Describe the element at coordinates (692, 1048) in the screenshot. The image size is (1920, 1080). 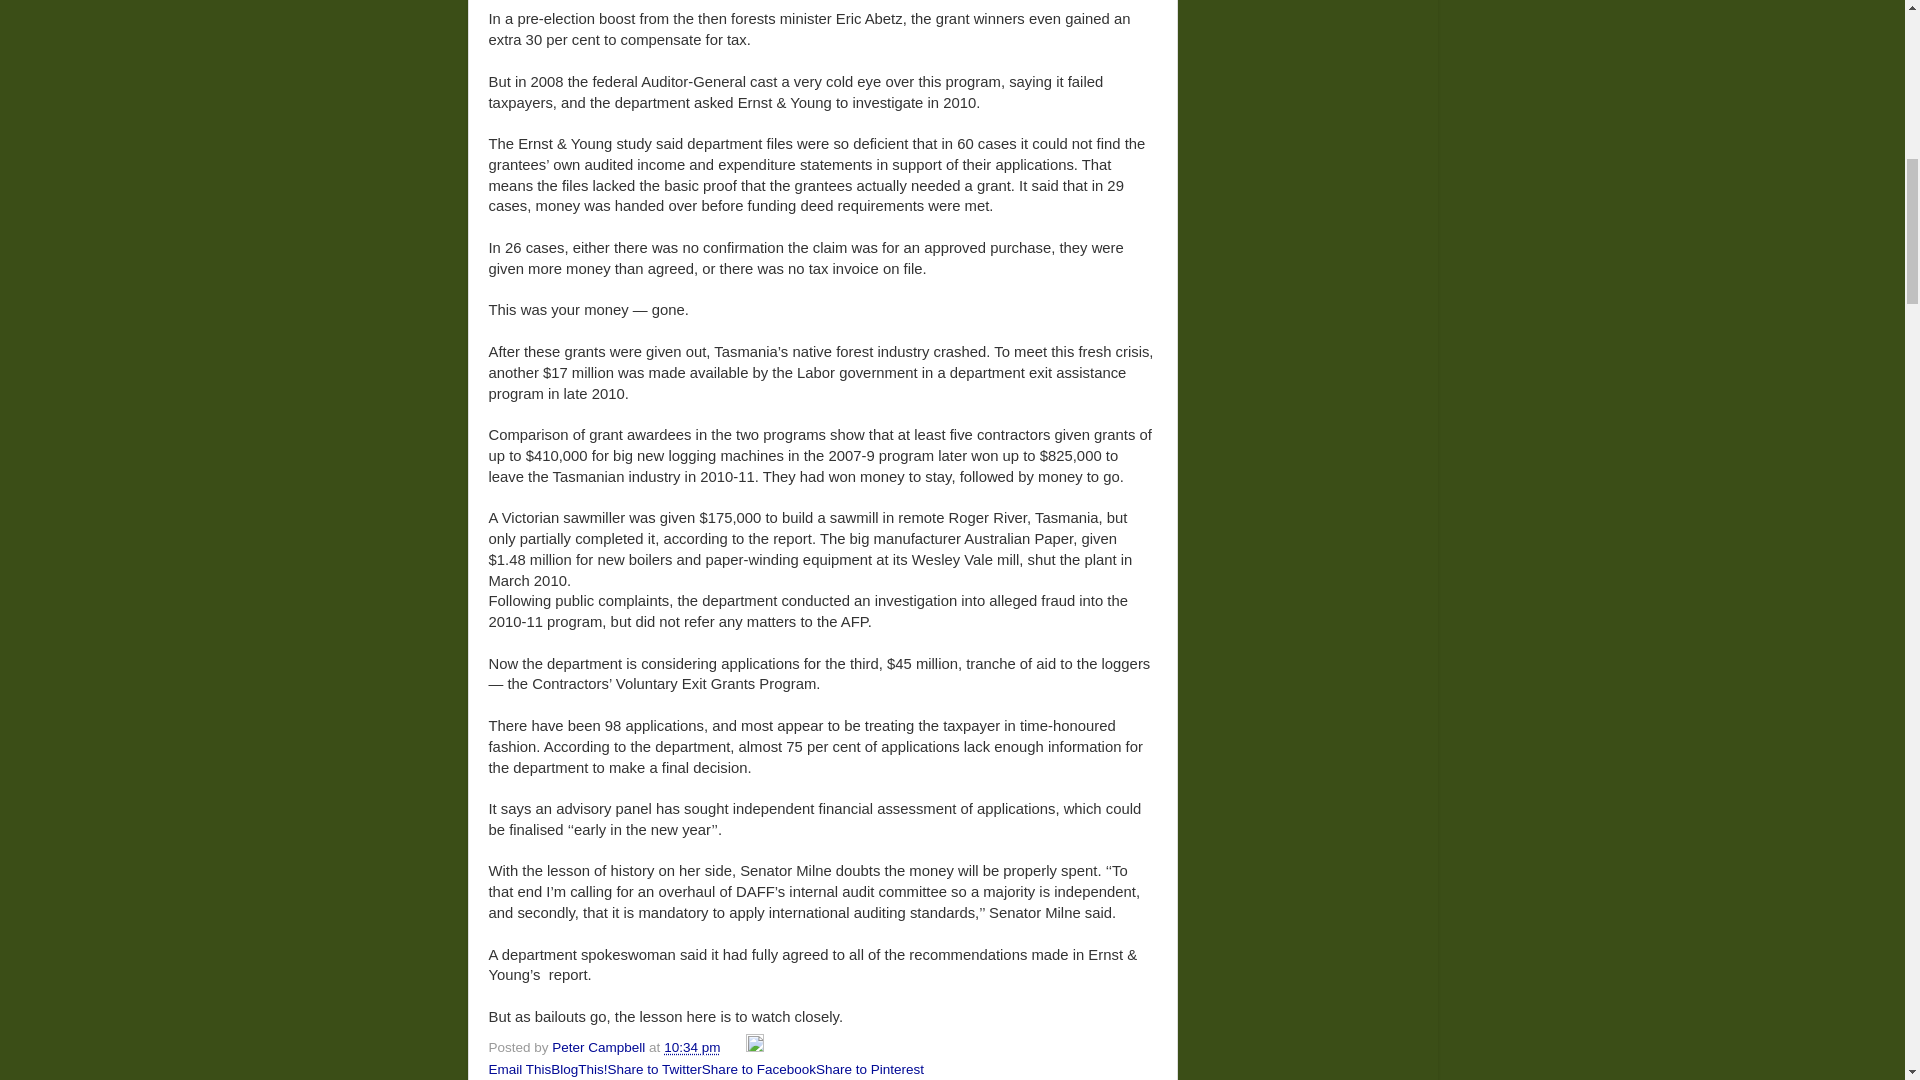
I see `permanent link` at that location.